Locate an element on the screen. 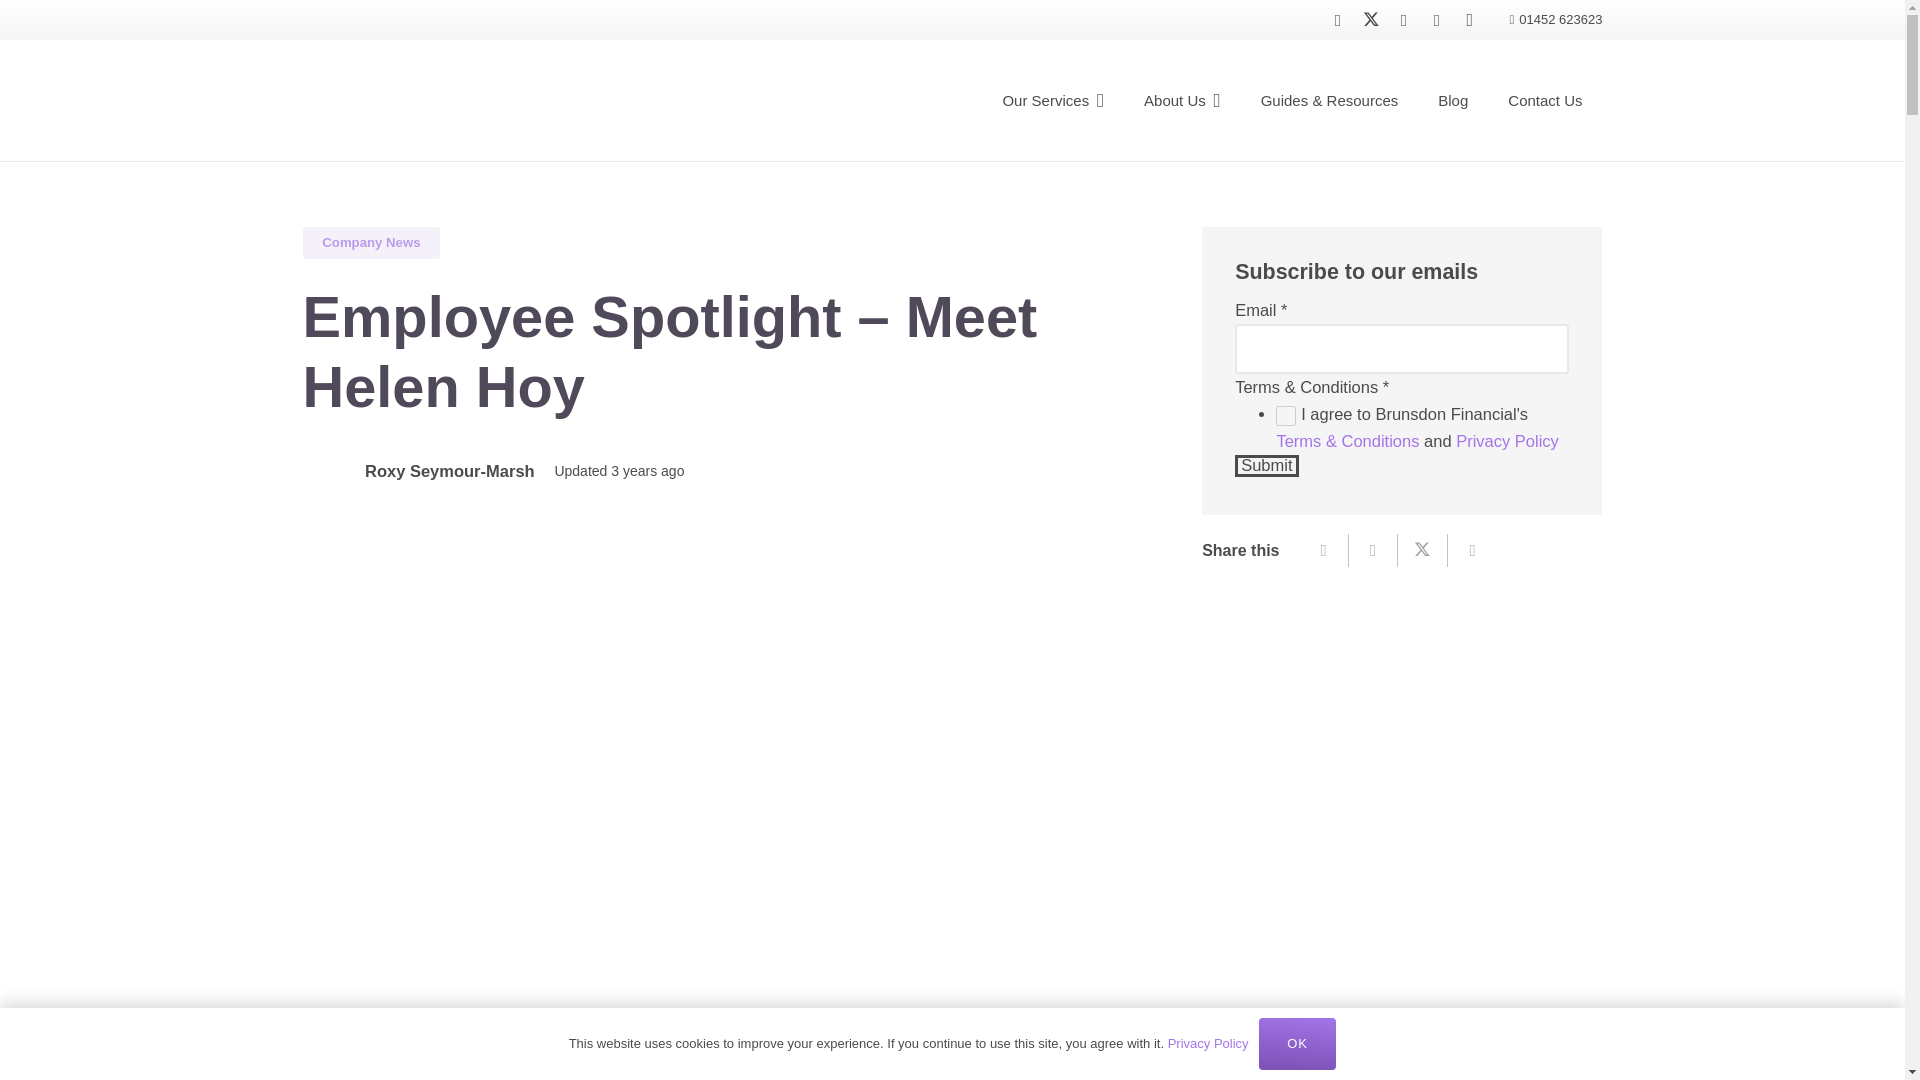  Privacy Policy is located at coordinates (1507, 441).